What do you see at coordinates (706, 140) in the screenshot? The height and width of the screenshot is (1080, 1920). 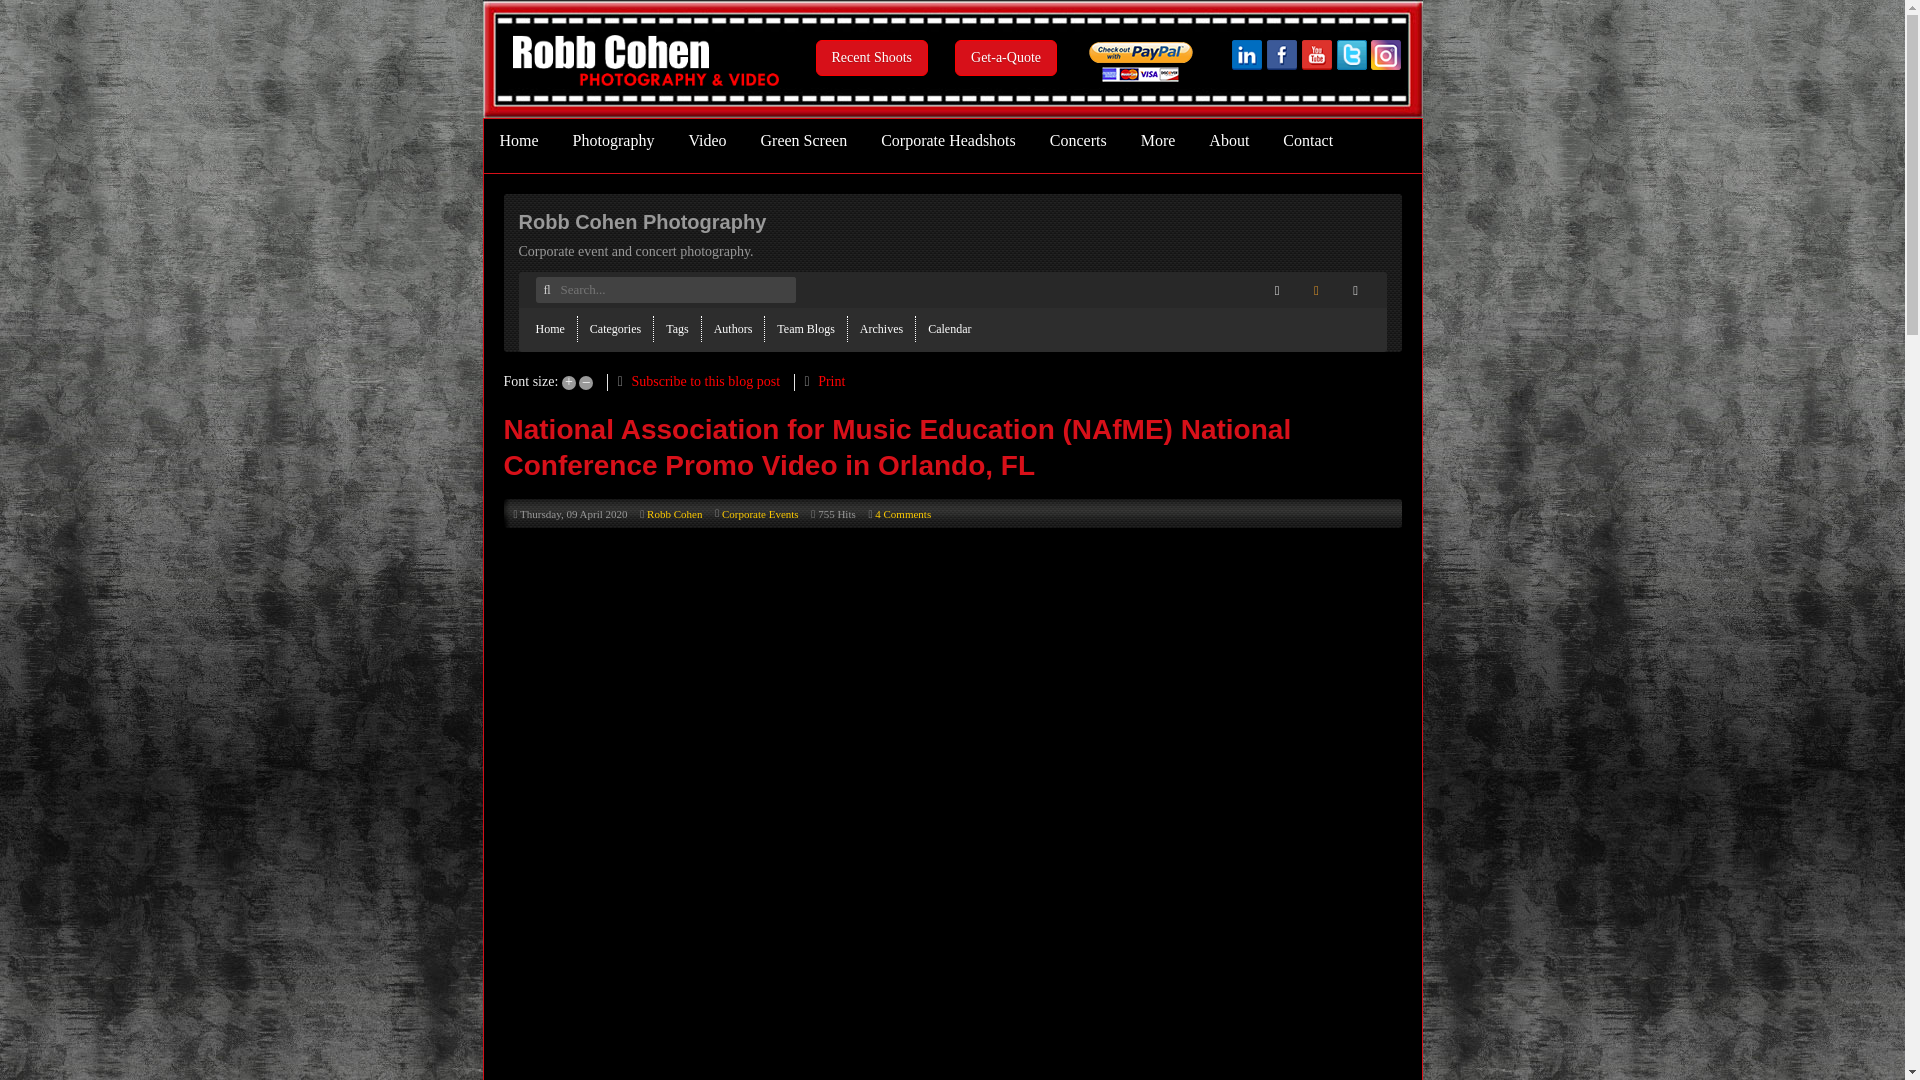 I see `Video` at bounding box center [706, 140].